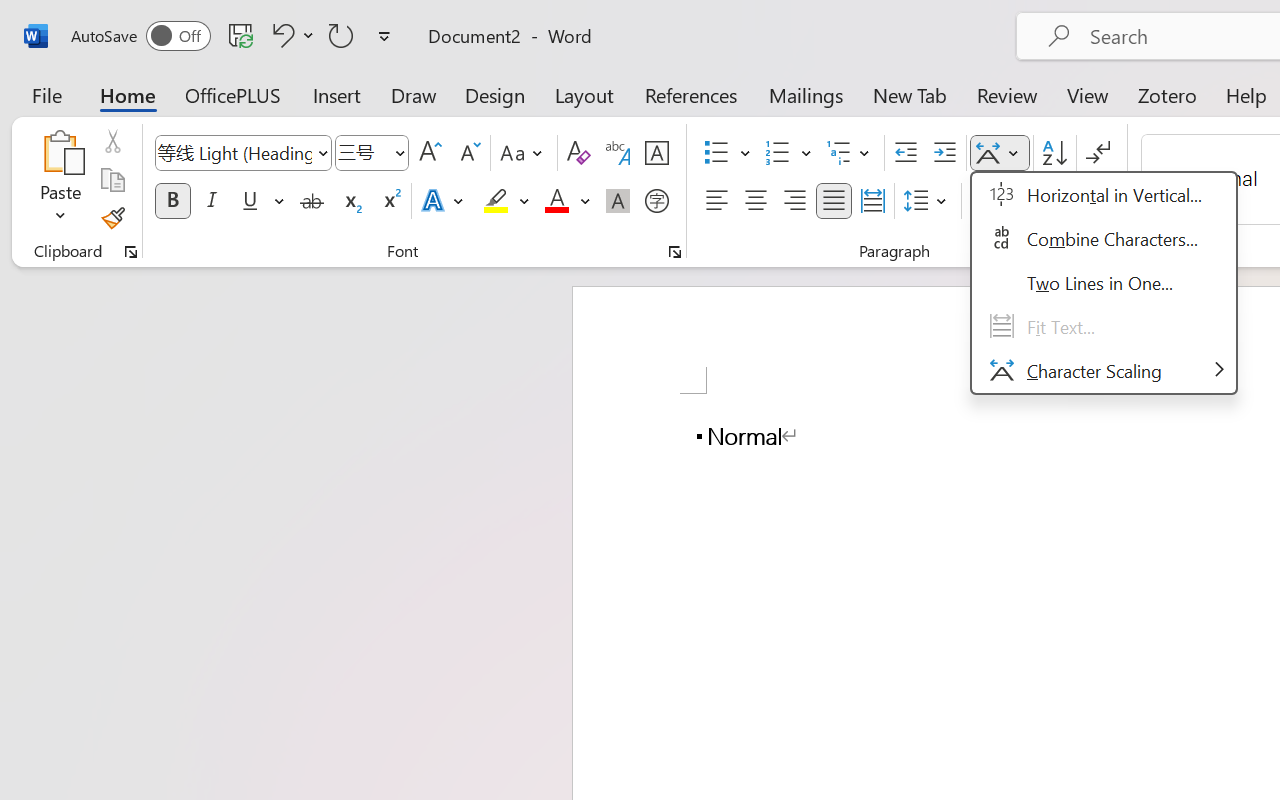 The image size is (1280, 800). What do you see at coordinates (233, 94) in the screenshot?
I see `OfficePLUS` at bounding box center [233, 94].